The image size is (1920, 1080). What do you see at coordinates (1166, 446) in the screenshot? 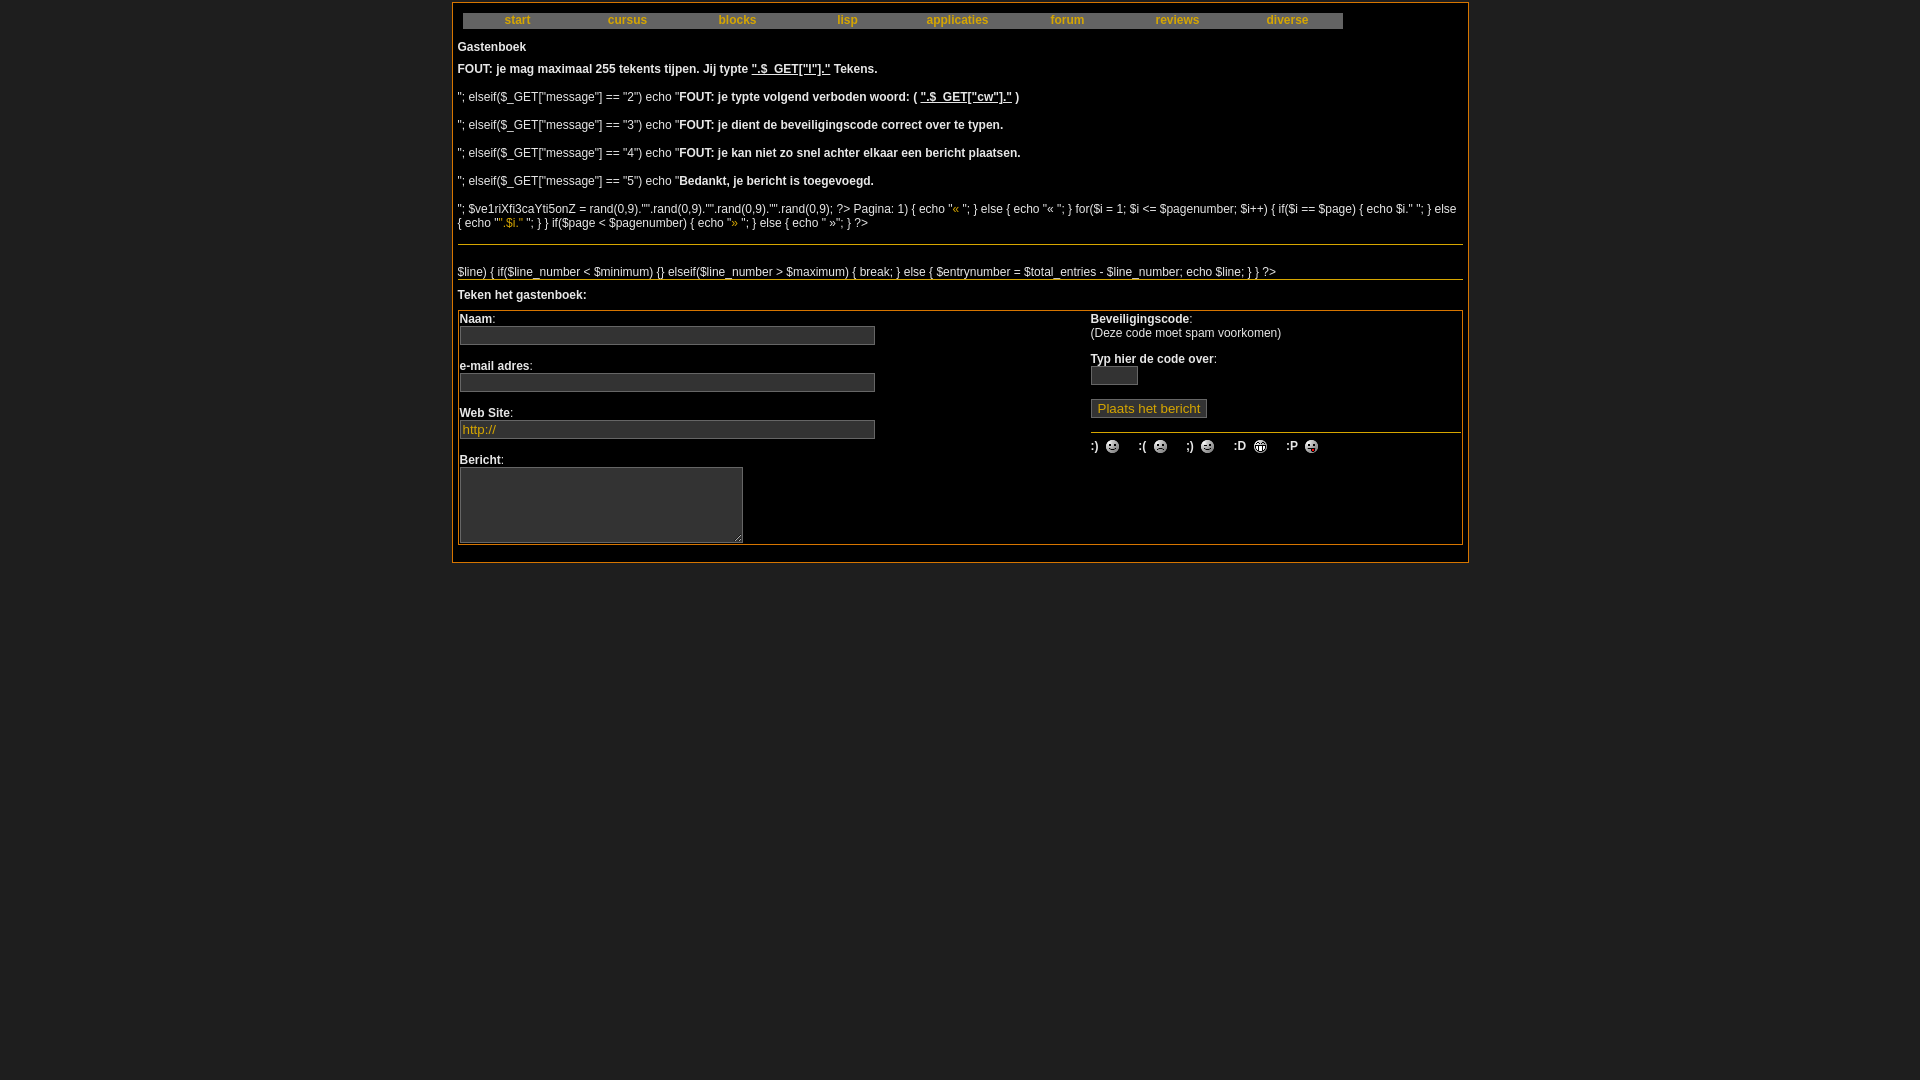
I see `:(` at bounding box center [1166, 446].